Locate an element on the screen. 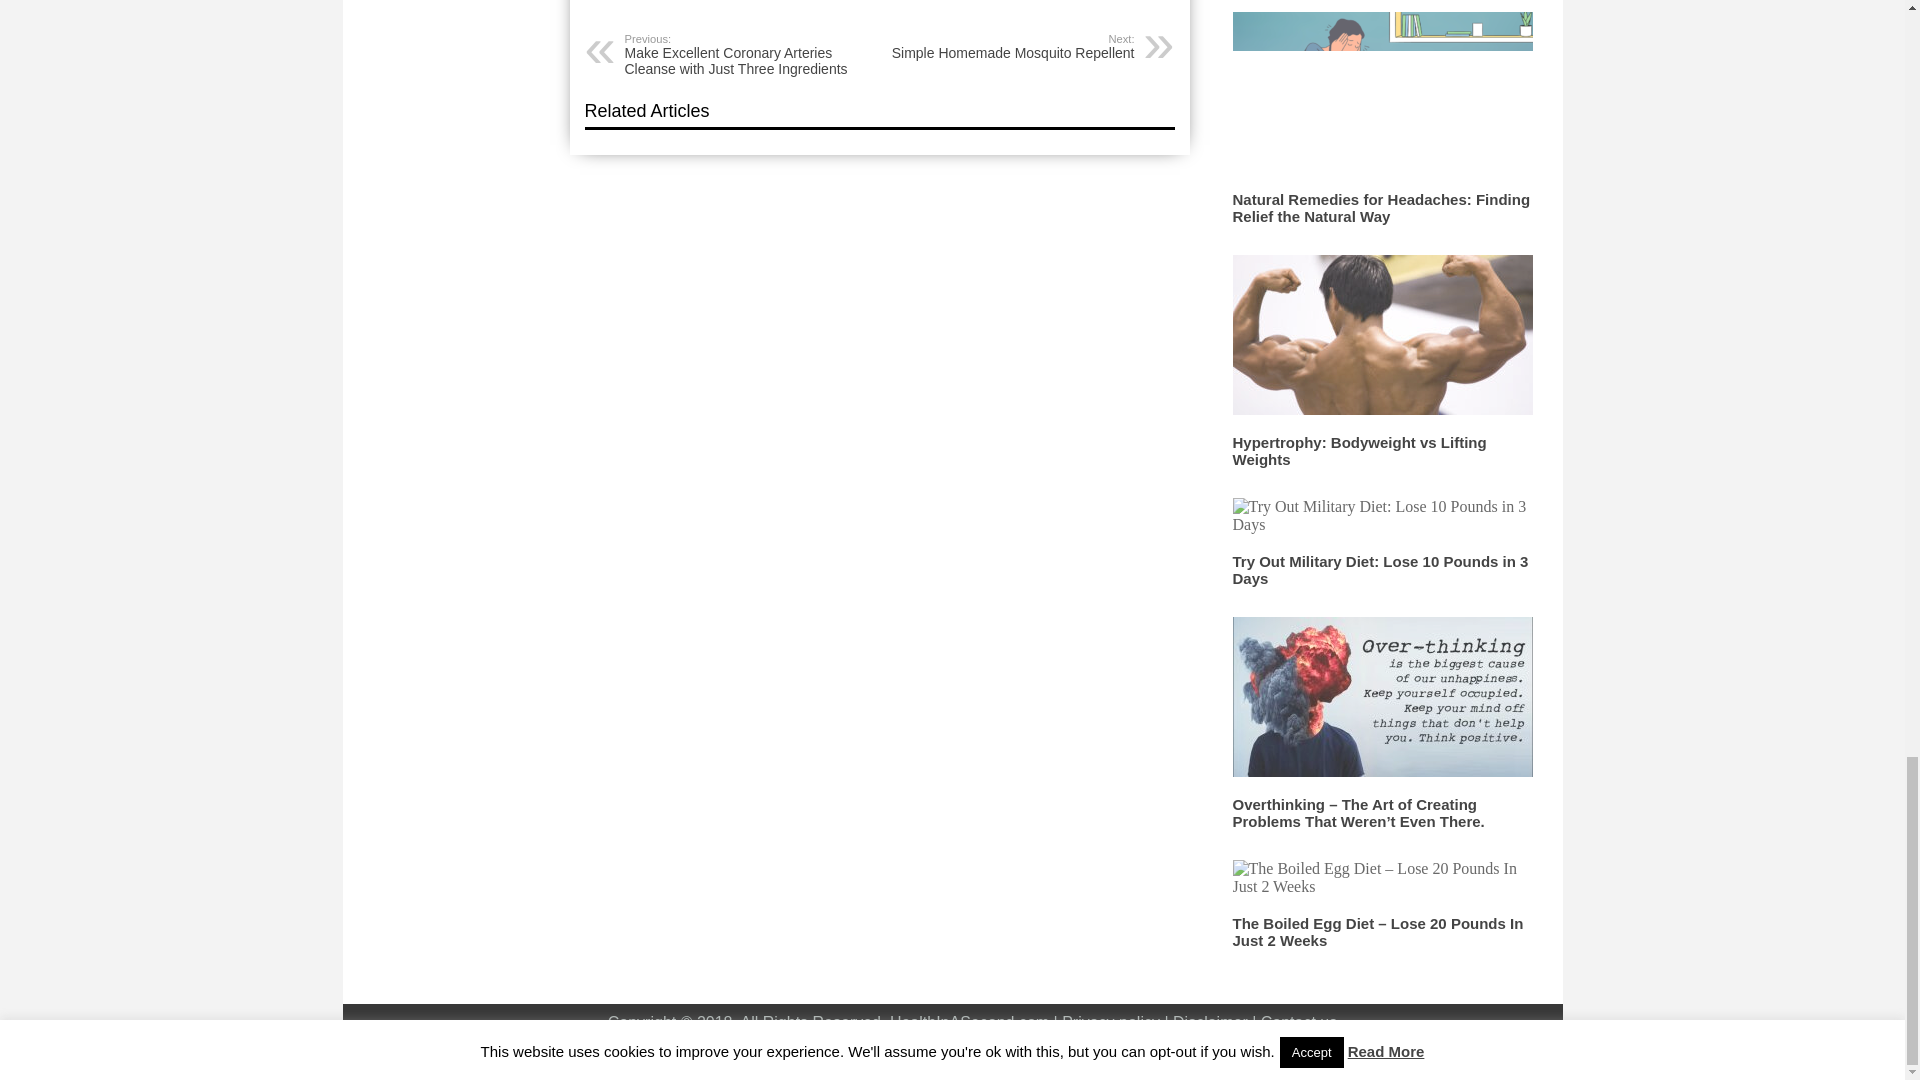  Hypertrophy: Bodyweight vs Lifting Weights is located at coordinates (1380, 570).